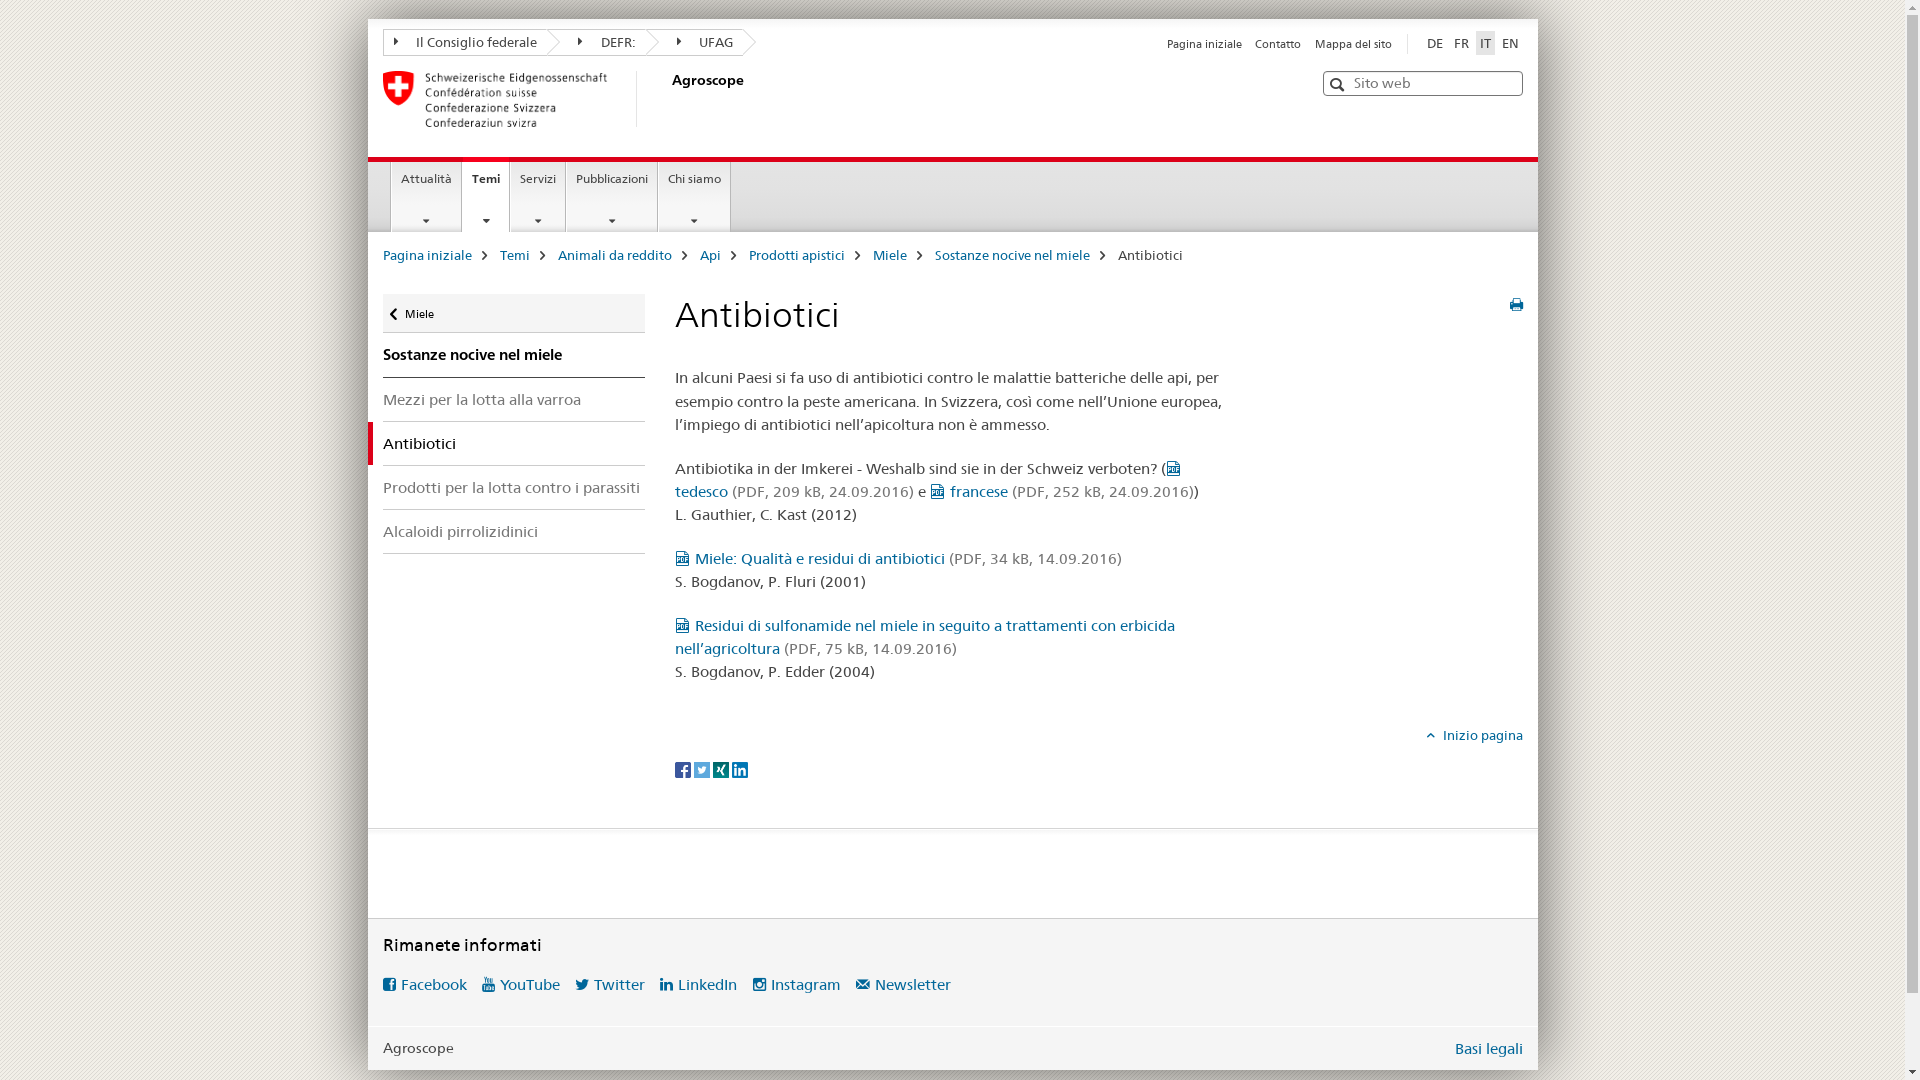  Describe the element at coordinates (1462, 43) in the screenshot. I see `FR` at that location.